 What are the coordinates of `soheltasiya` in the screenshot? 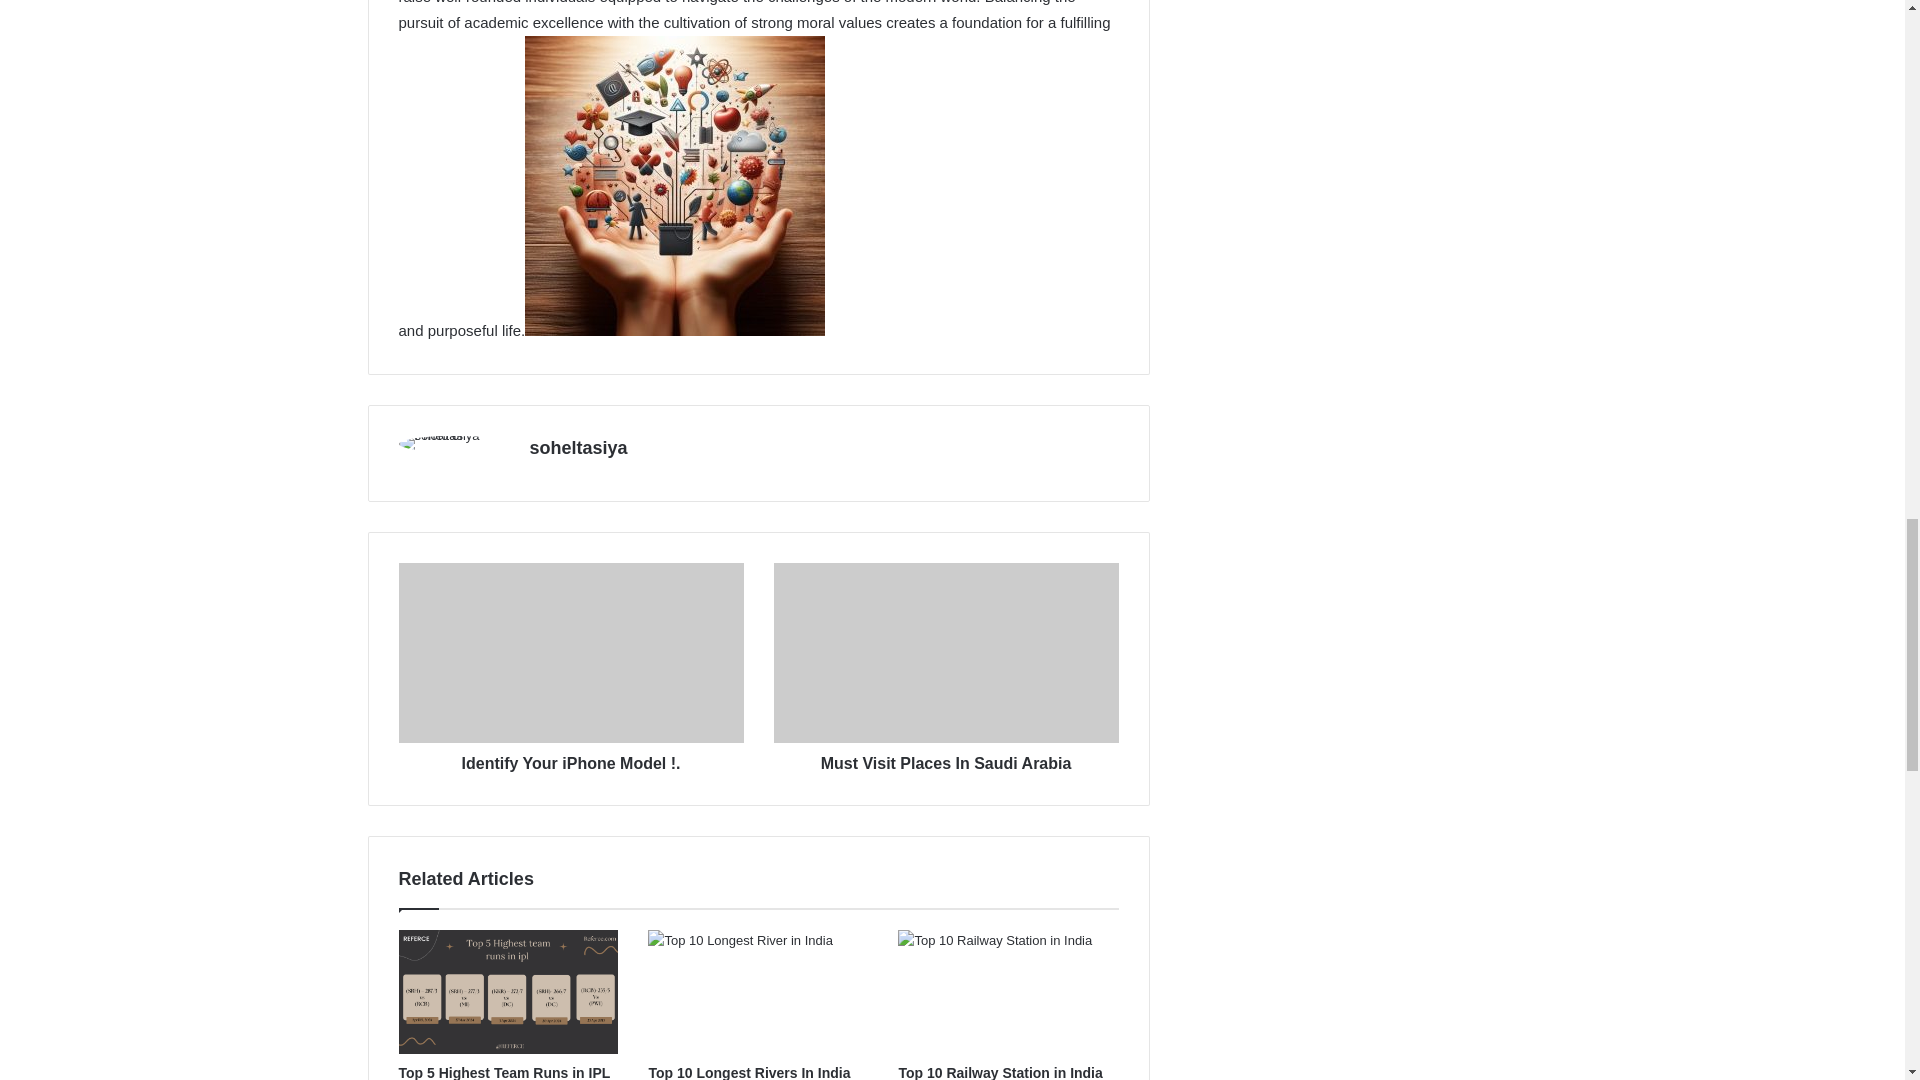 It's located at (578, 448).